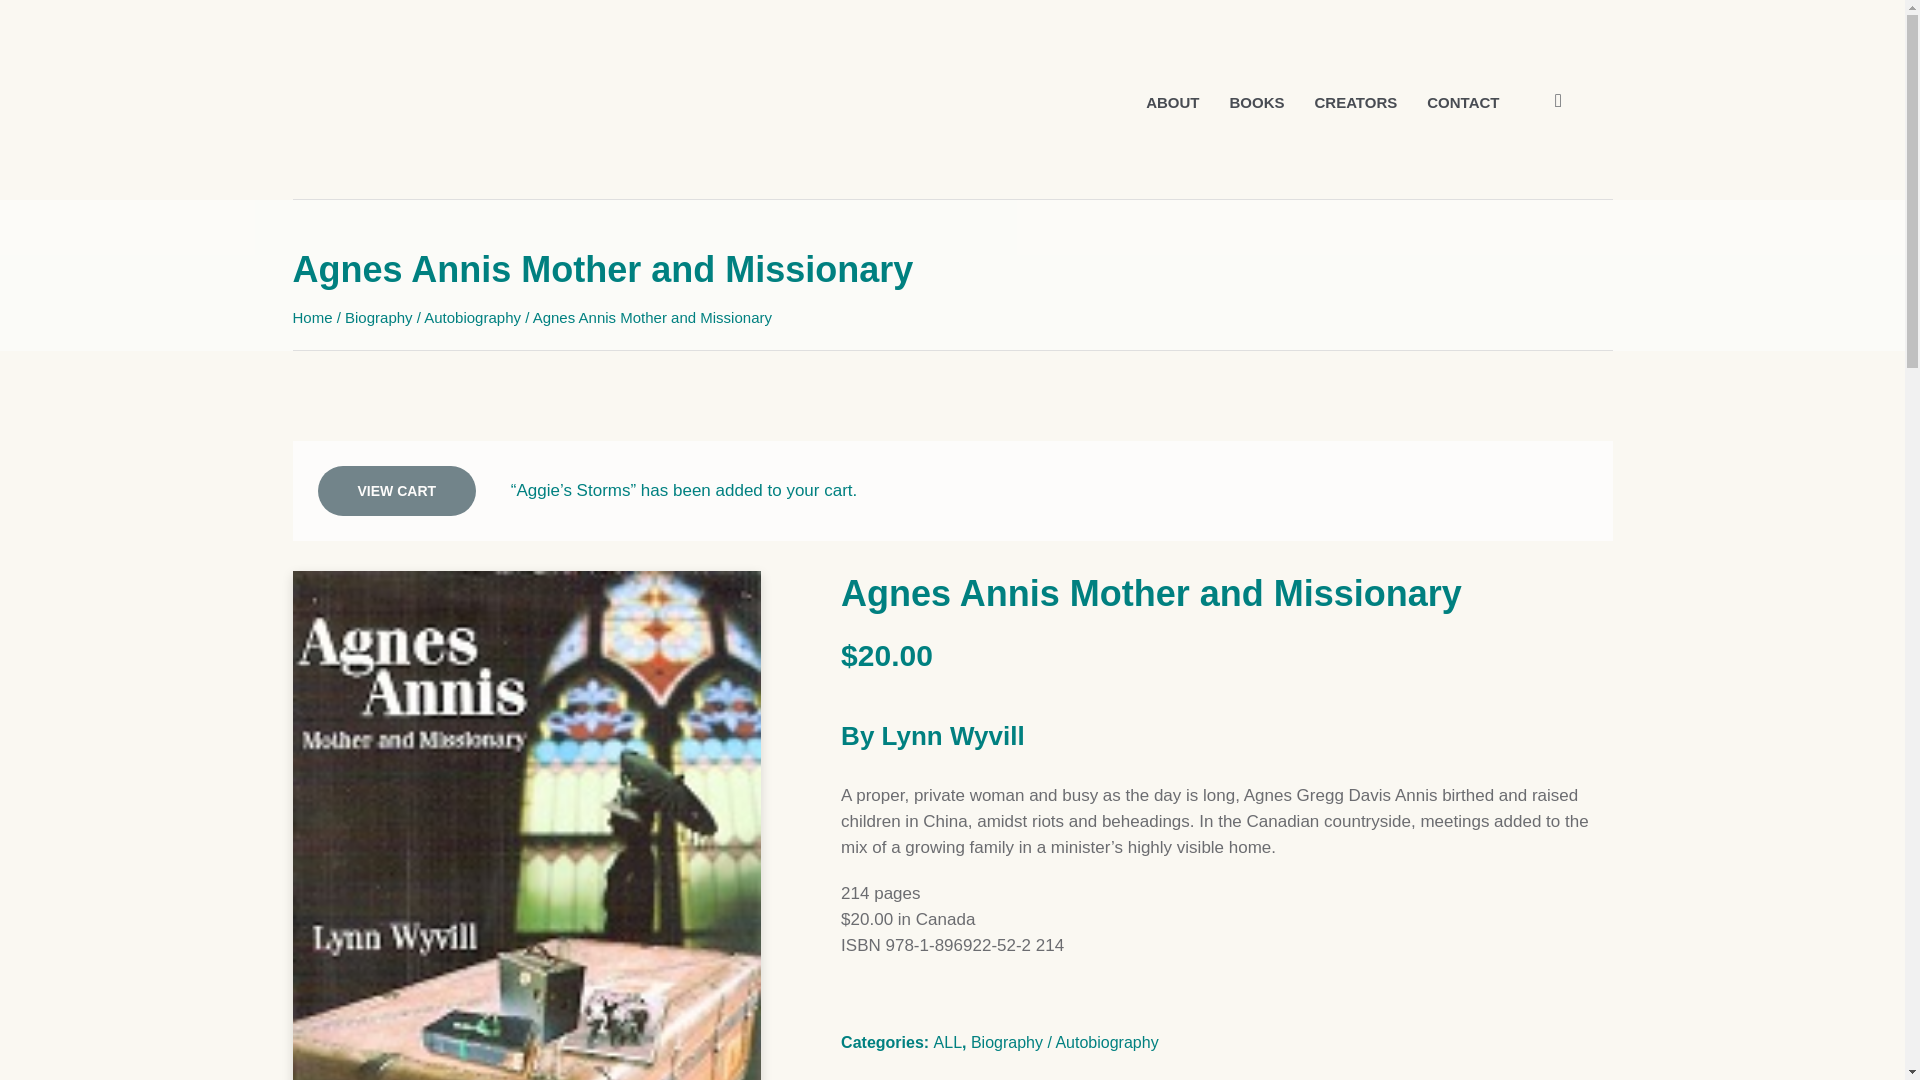 Image resolution: width=1920 pixels, height=1080 pixels. I want to click on CONTACT, so click(1462, 102).